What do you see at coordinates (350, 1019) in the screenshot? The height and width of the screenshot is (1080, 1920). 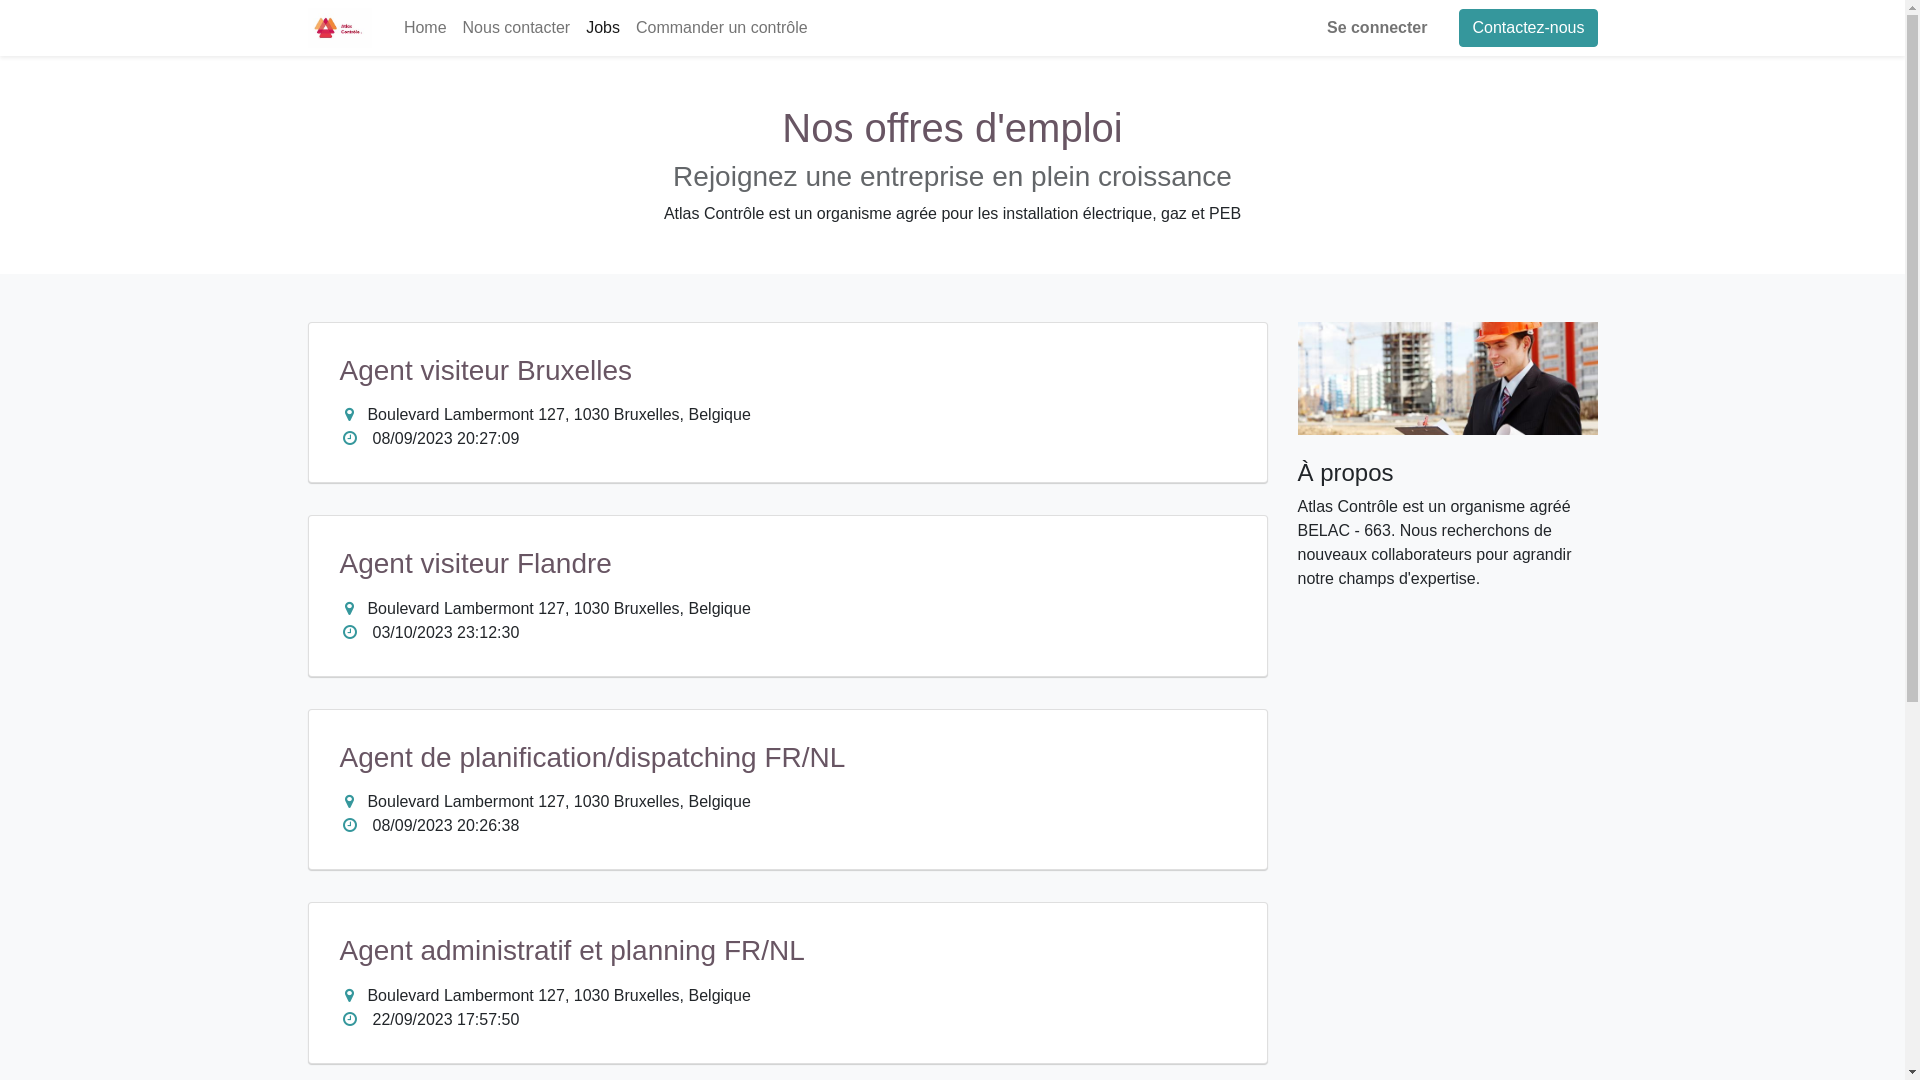 I see `Date de publication` at bounding box center [350, 1019].